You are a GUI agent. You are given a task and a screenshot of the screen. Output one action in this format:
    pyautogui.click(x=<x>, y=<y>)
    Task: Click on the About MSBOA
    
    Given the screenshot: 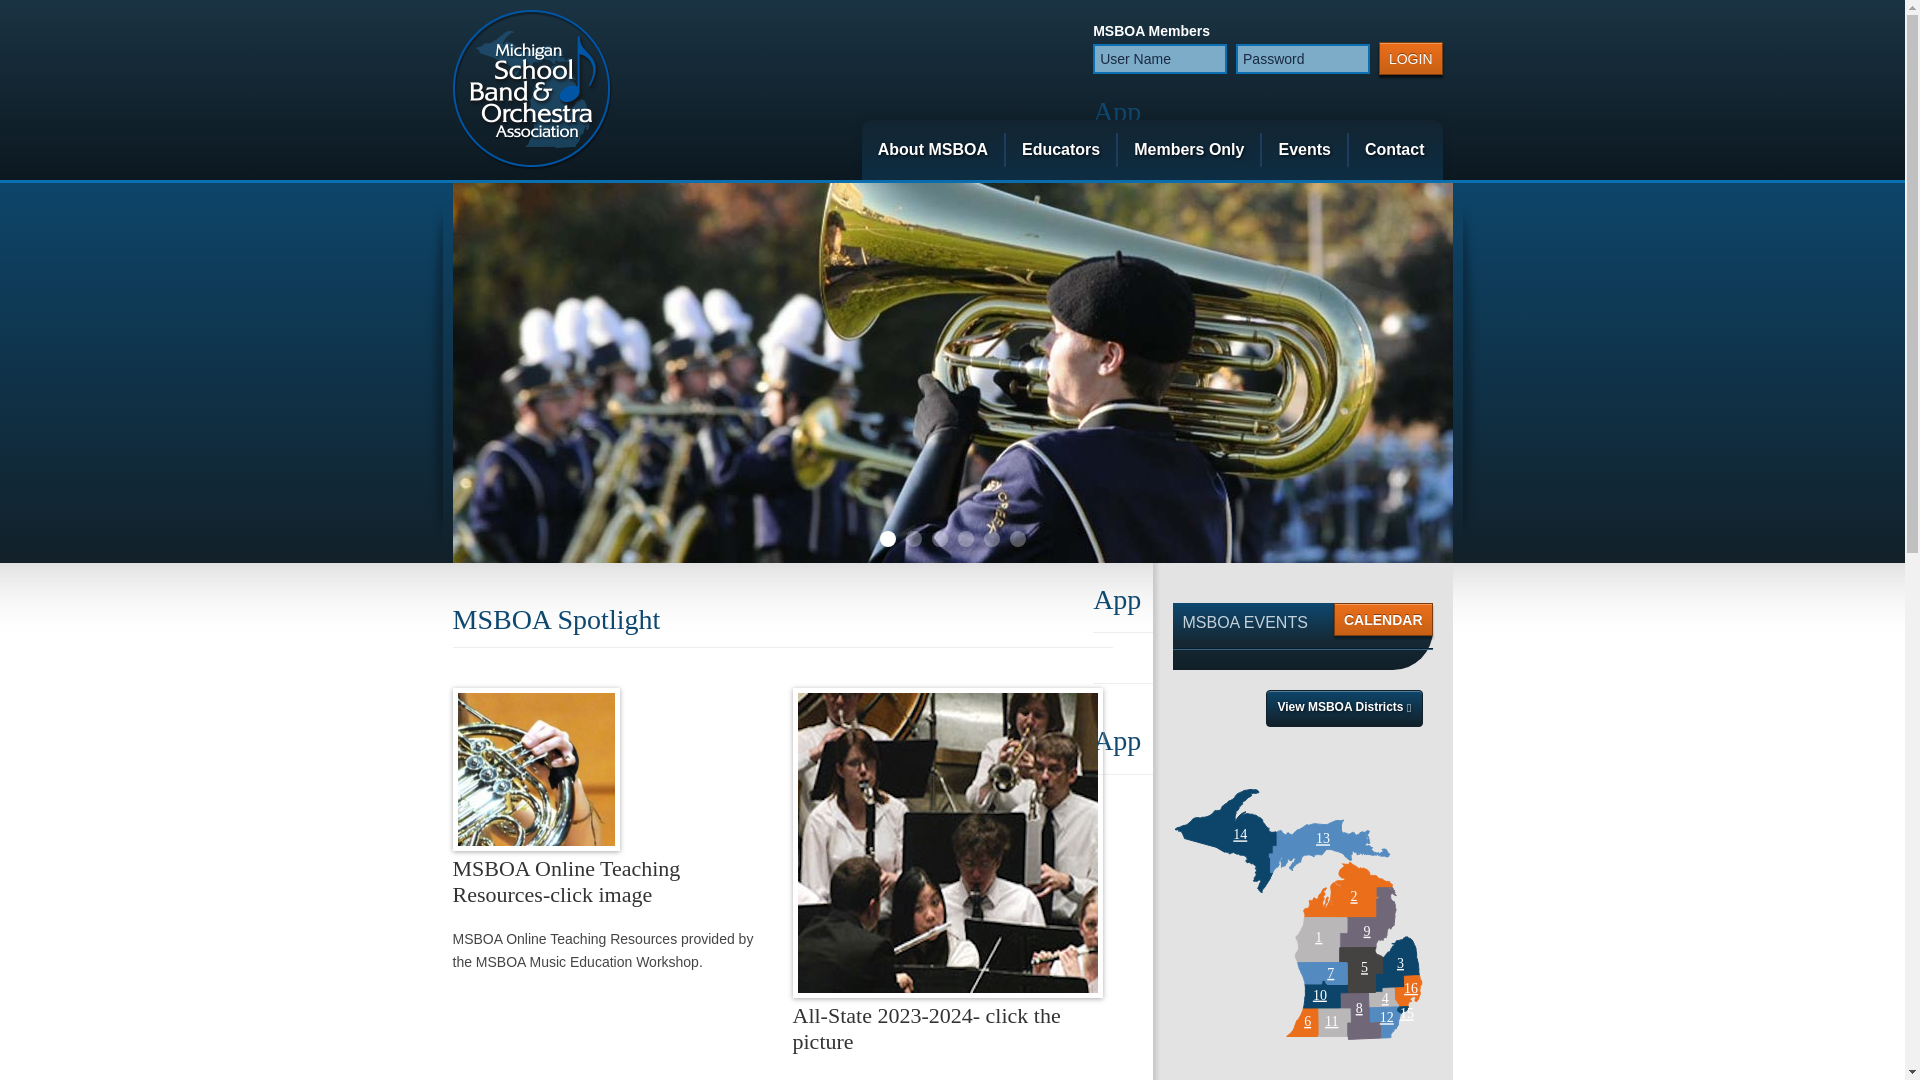 What is the action you would take?
    pyautogui.click(x=933, y=150)
    